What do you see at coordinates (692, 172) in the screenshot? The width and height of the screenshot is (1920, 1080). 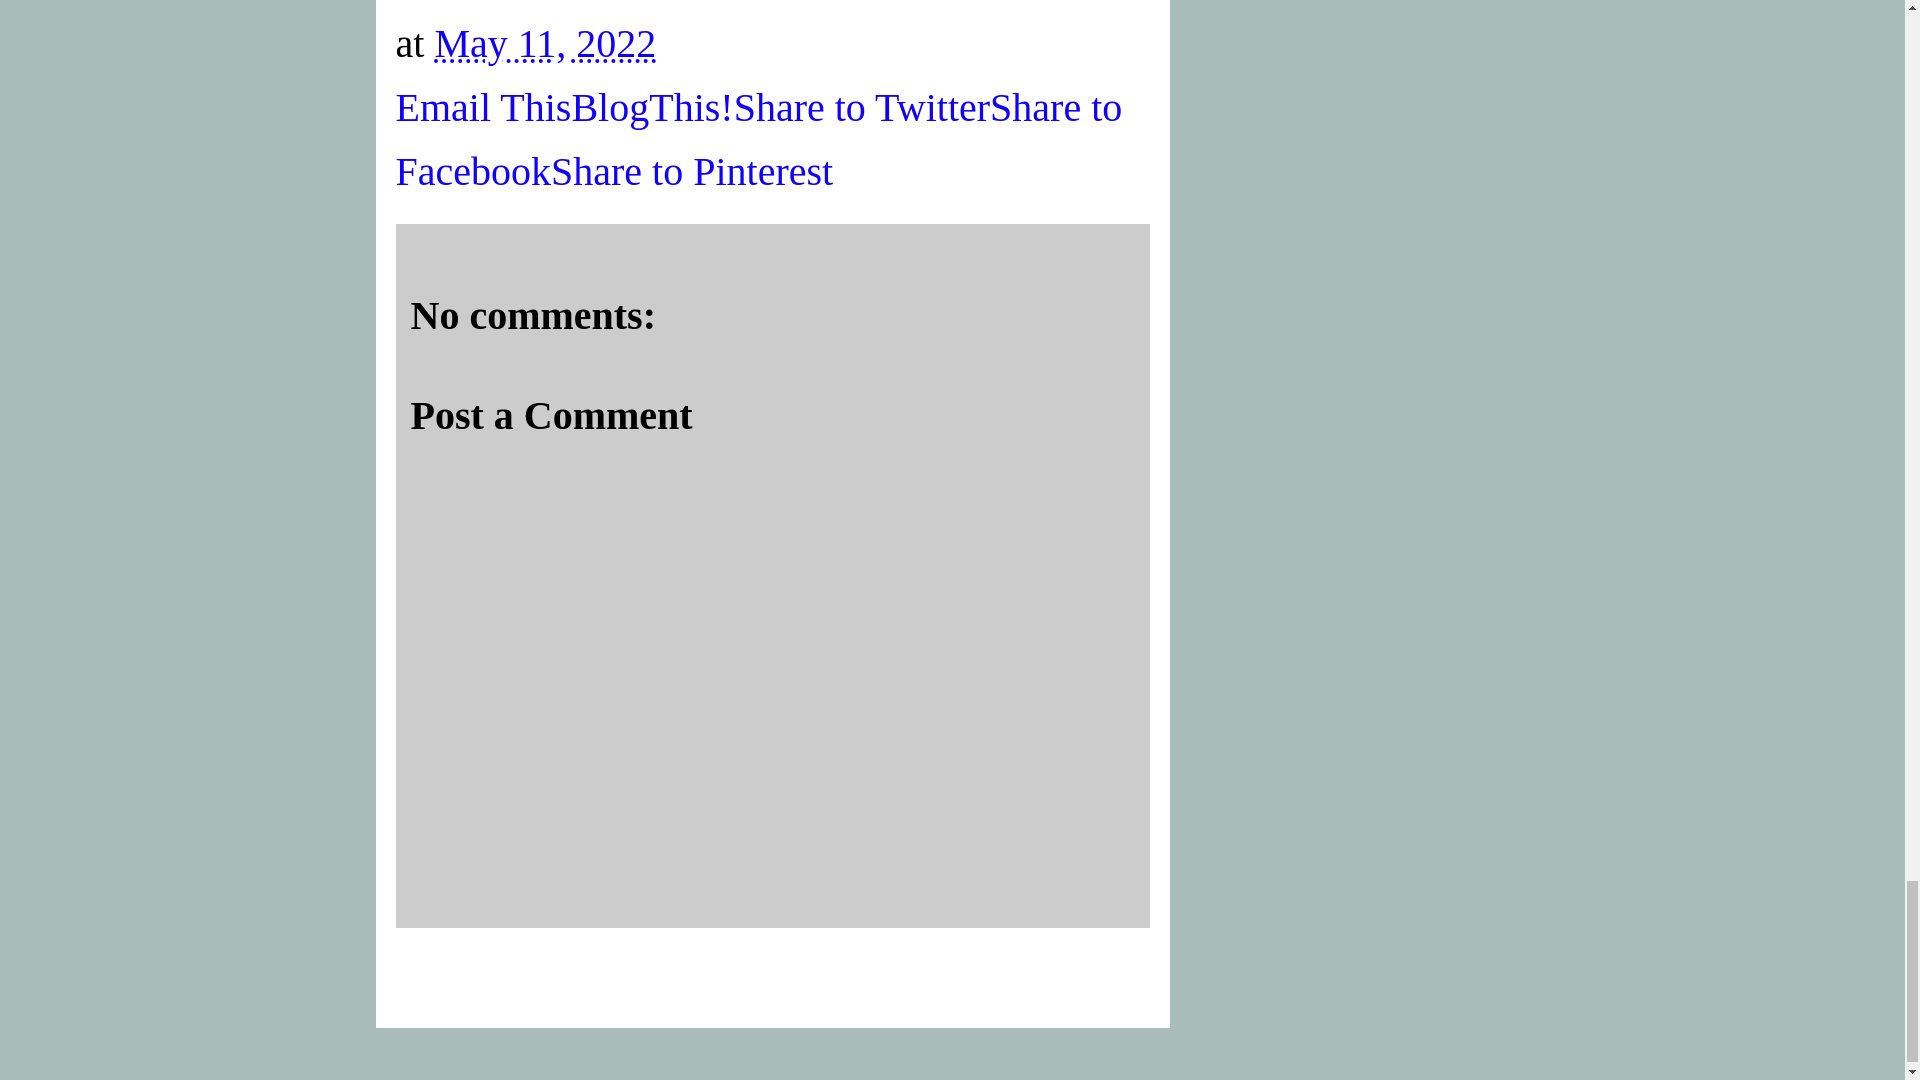 I see `Share to Pinterest` at bounding box center [692, 172].